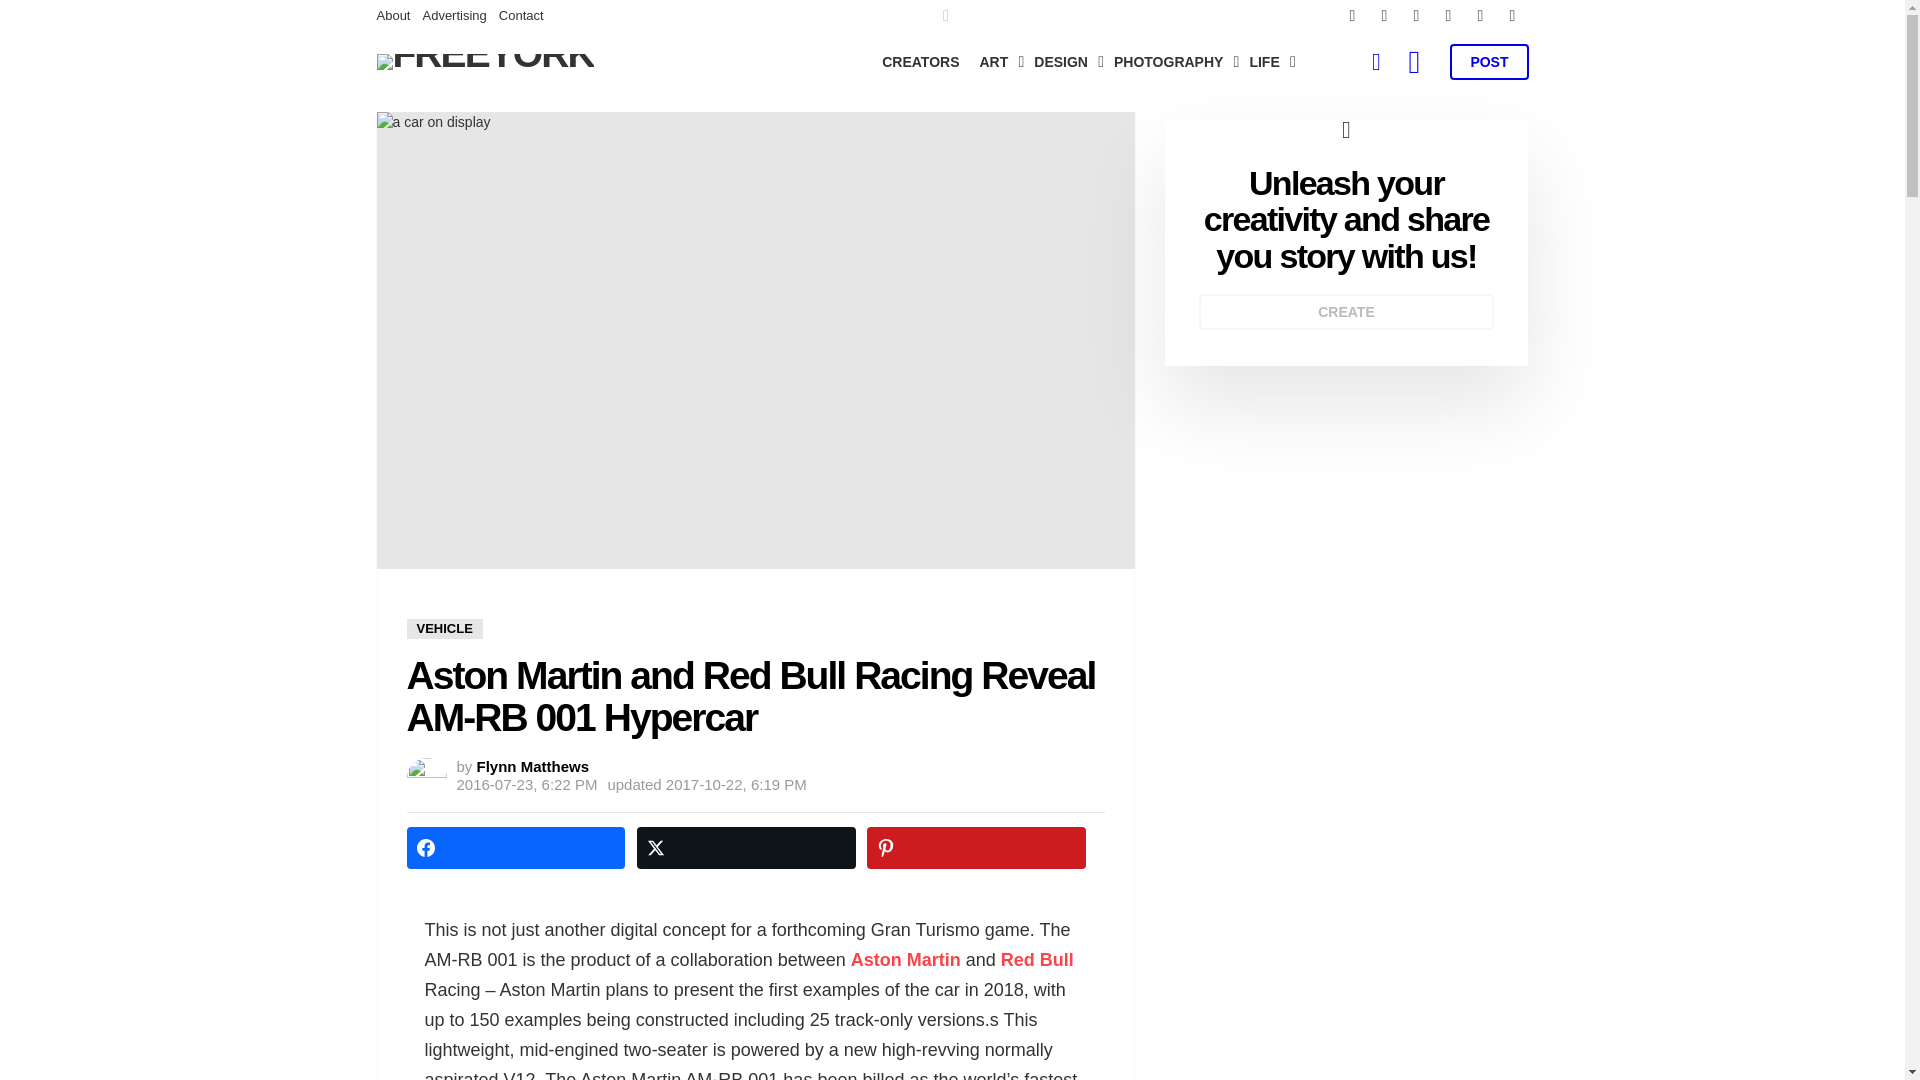 This screenshot has width=1920, height=1080. I want to click on Advertising, so click(454, 16).